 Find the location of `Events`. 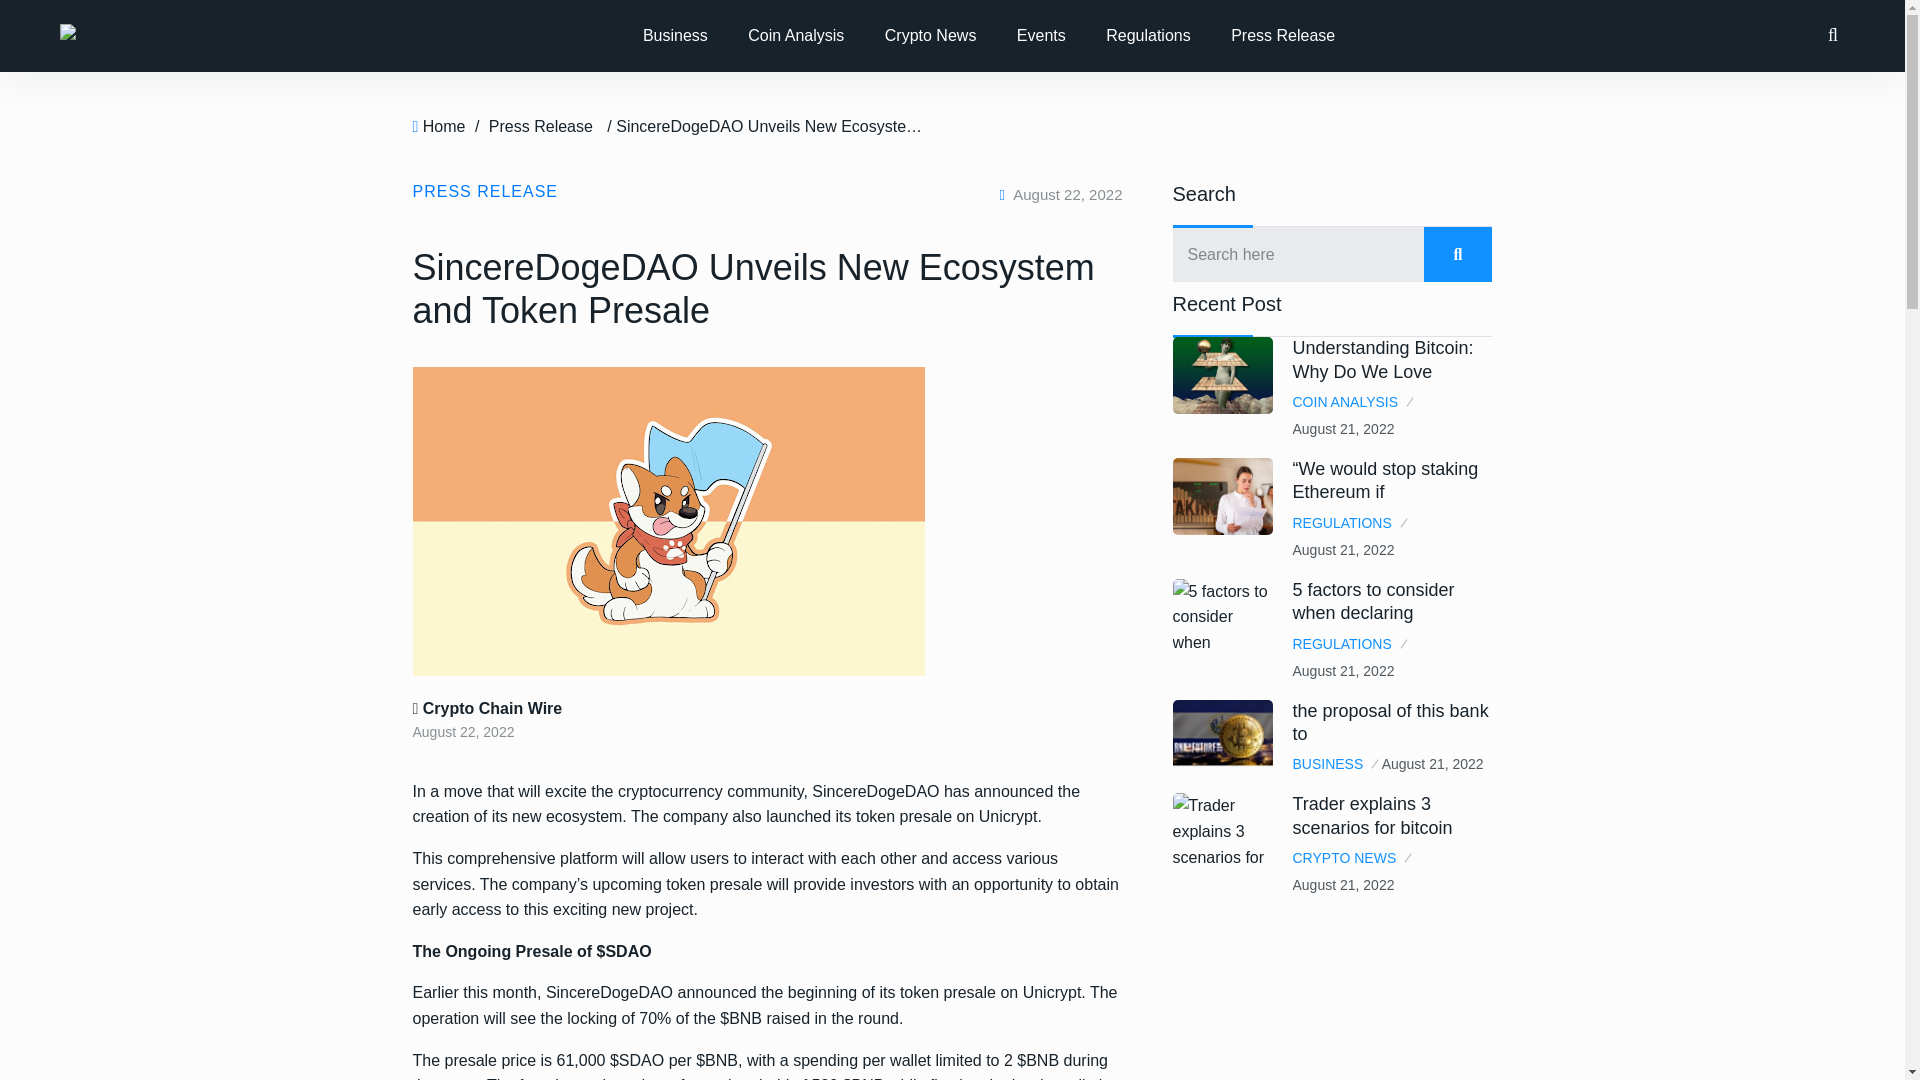

Events is located at coordinates (1041, 36).